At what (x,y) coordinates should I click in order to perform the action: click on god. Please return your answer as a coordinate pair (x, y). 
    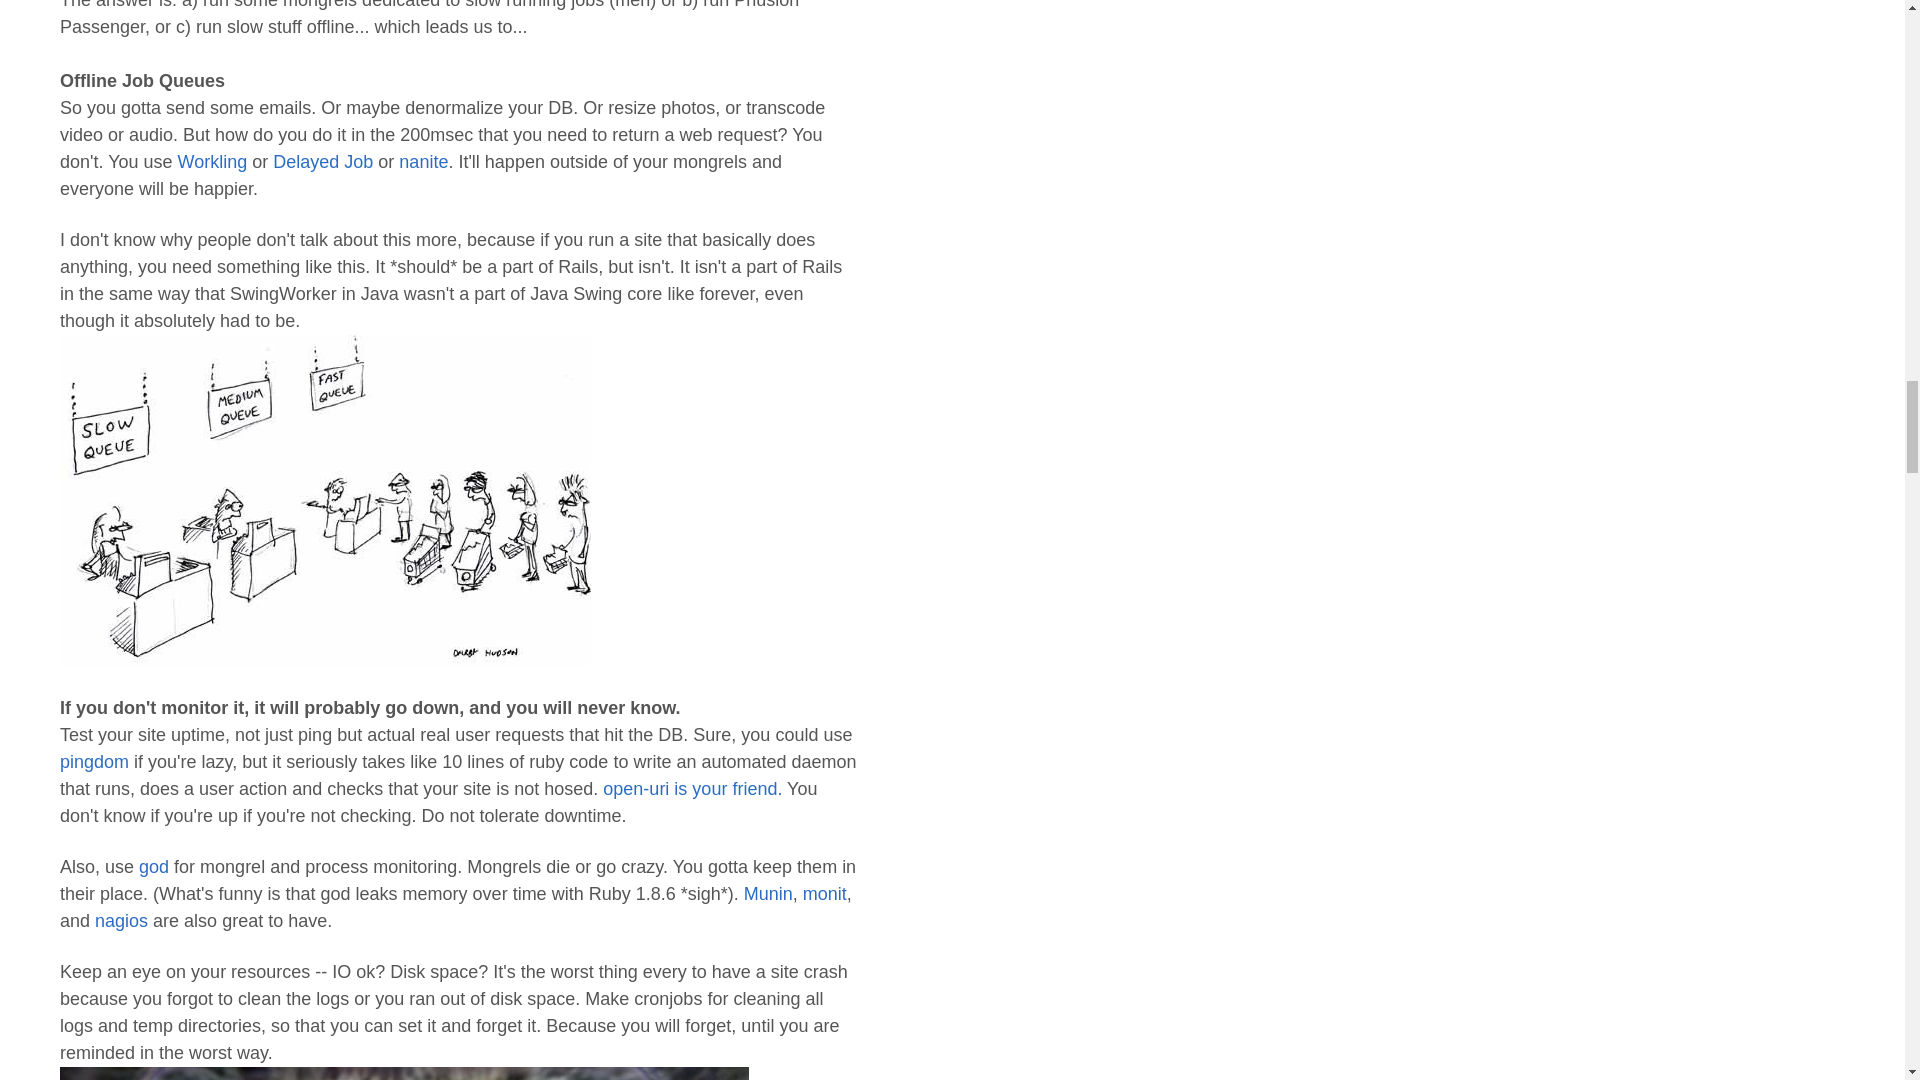
    Looking at the image, I should click on (153, 866).